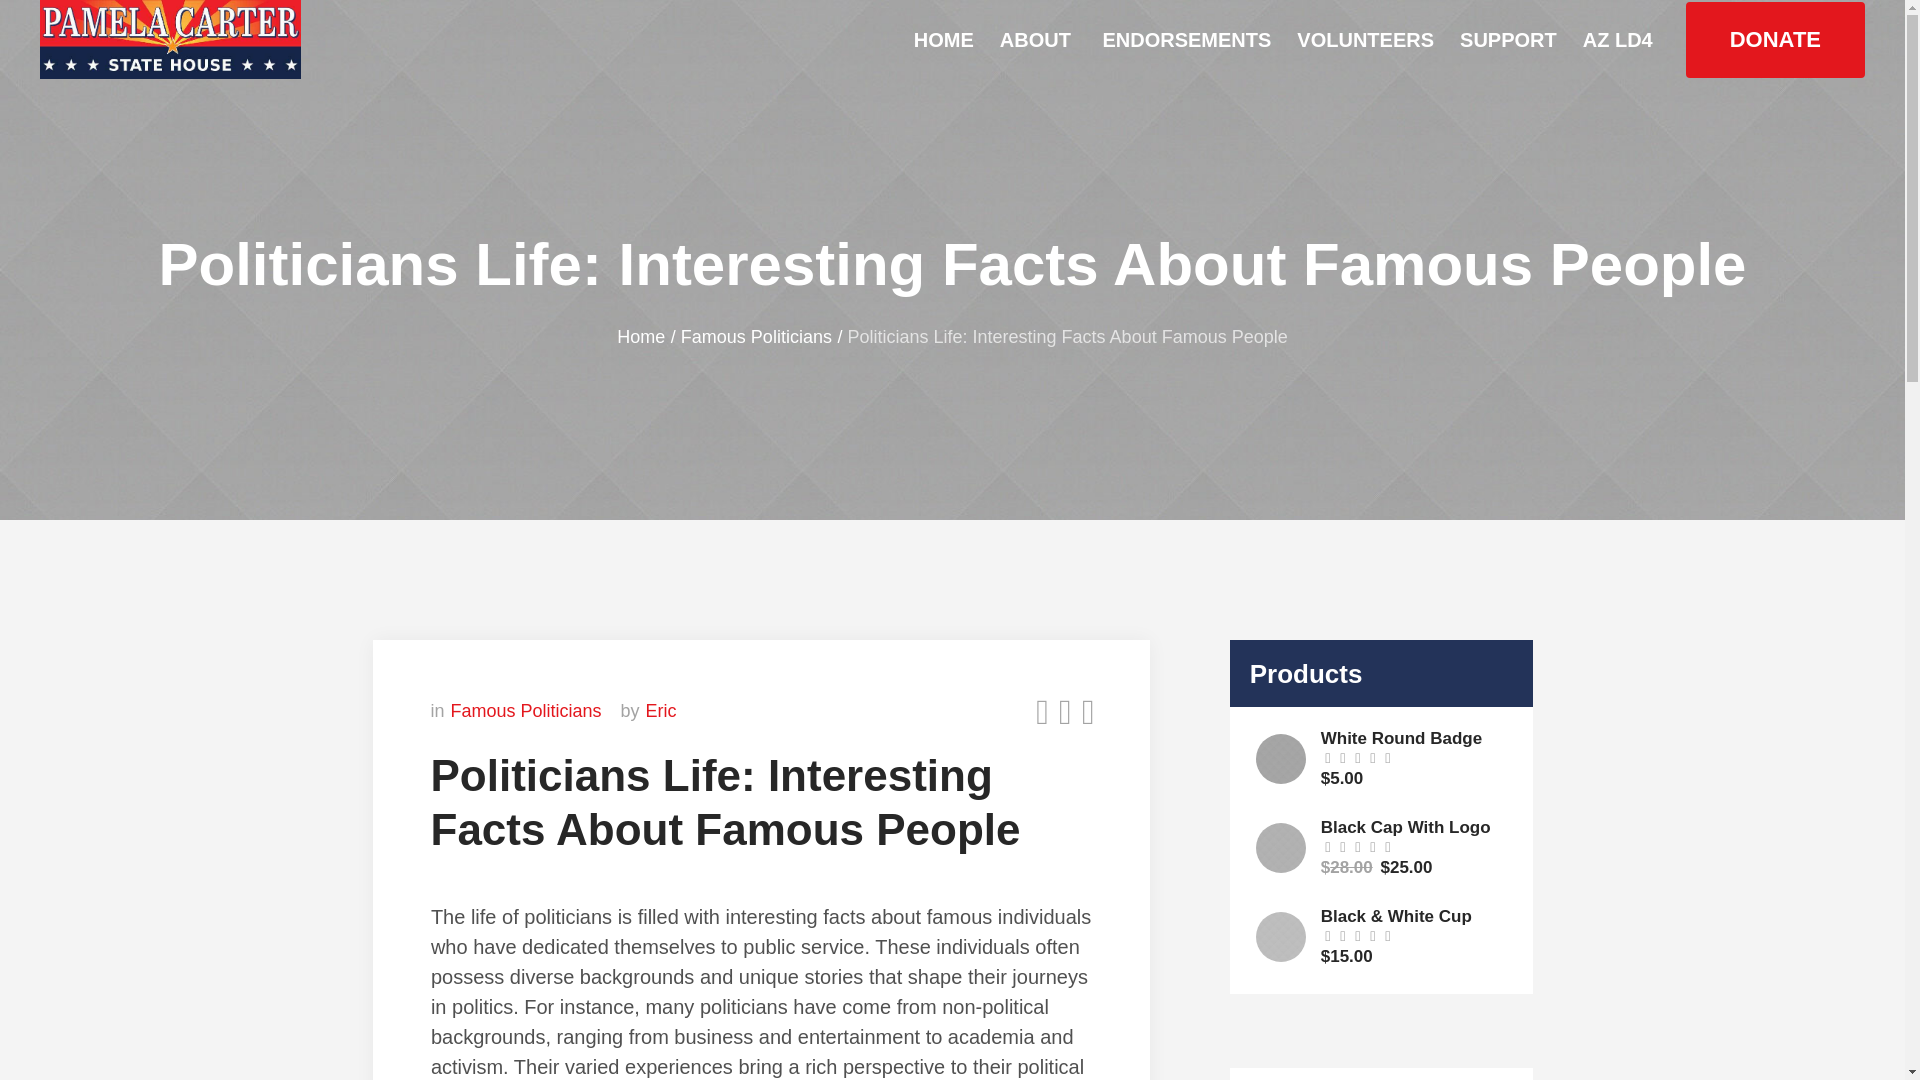 This screenshot has height=1080, width=1920. I want to click on ABOUT, so click(1036, 40).